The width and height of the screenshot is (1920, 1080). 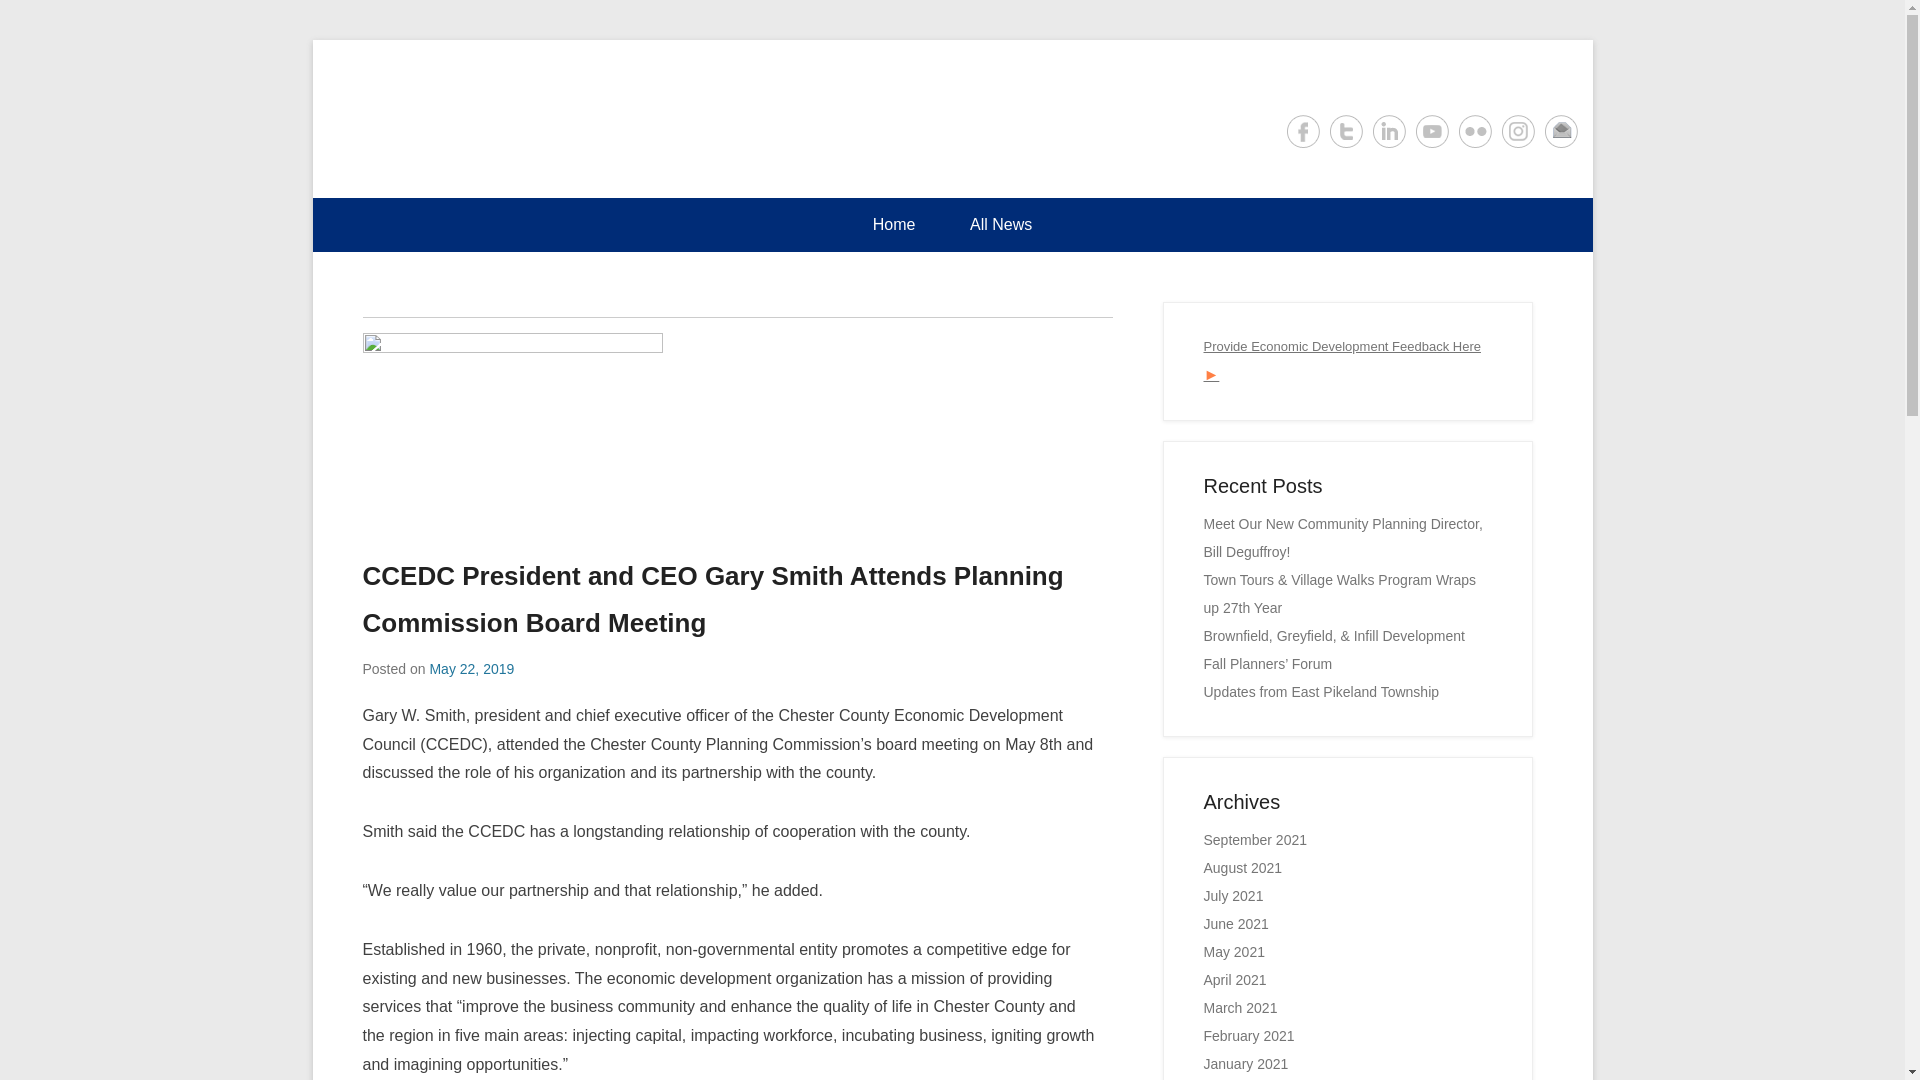 What do you see at coordinates (1474, 130) in the screenshot?
I see `Flickr` at bounding box center [1474, 130].